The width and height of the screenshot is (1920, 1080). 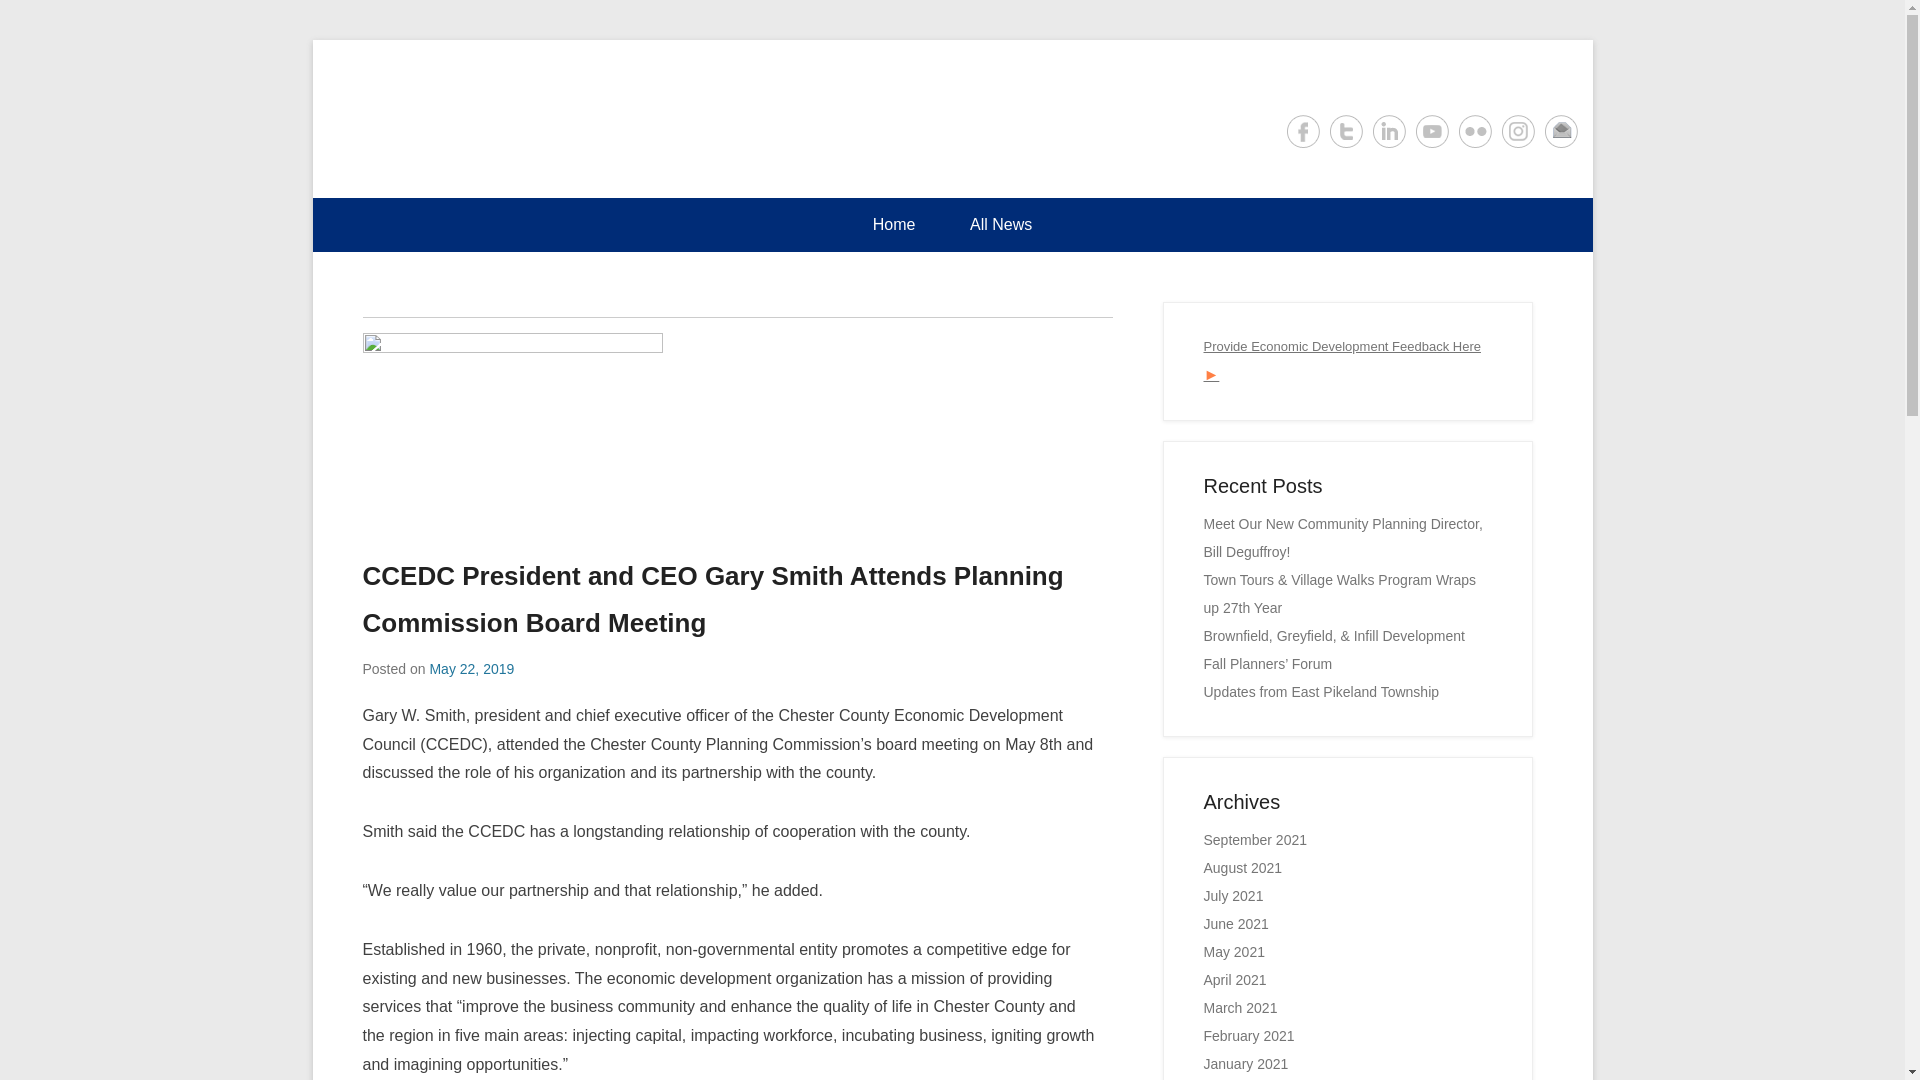 What do you see at coordinates (1474, 130) in the screenshot?
I see `Flickr` at bounding box center [1474, 130].